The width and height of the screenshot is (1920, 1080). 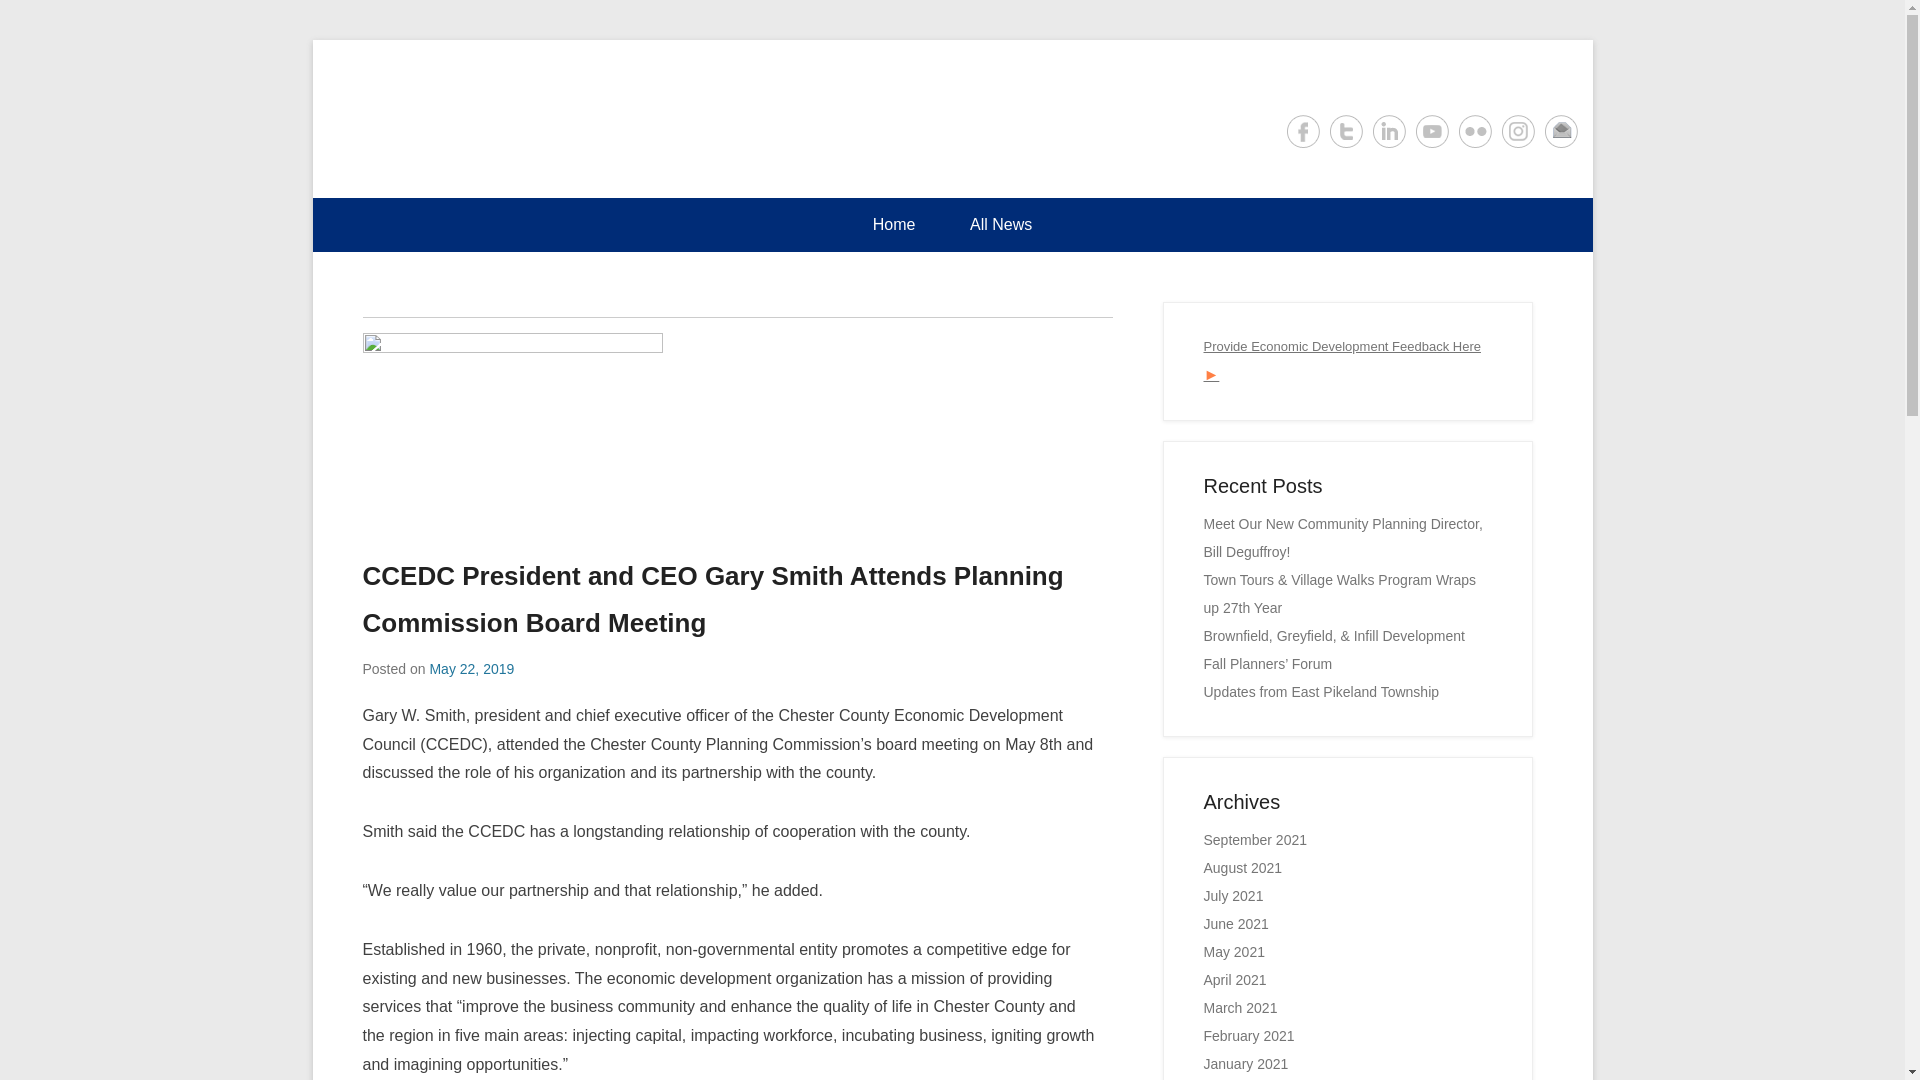 What do you see at coordinates (1474, 130) in the screenshot?
I see `Flickr` at bounding box center [1474, 130].